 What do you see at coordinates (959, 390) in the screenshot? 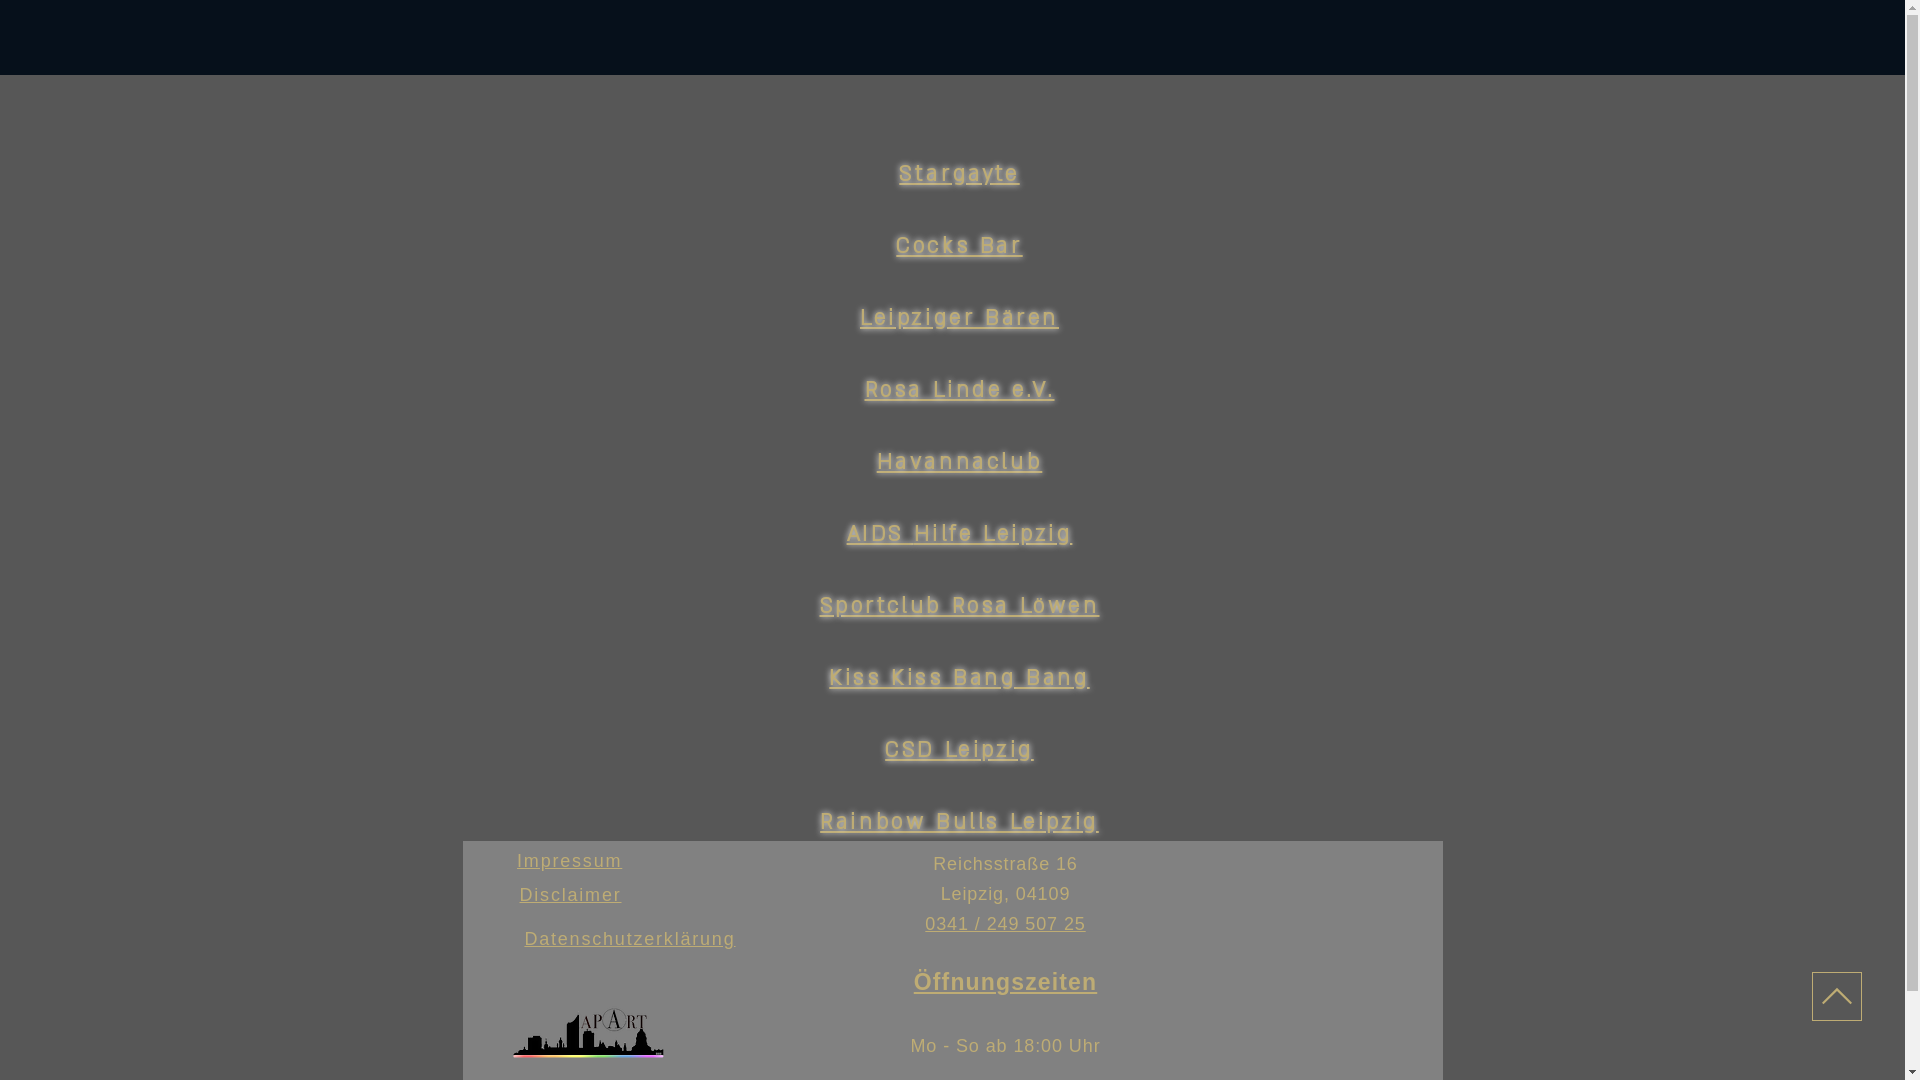
I see `Rosa Linde e.V.` at bounding box center [959, 390].